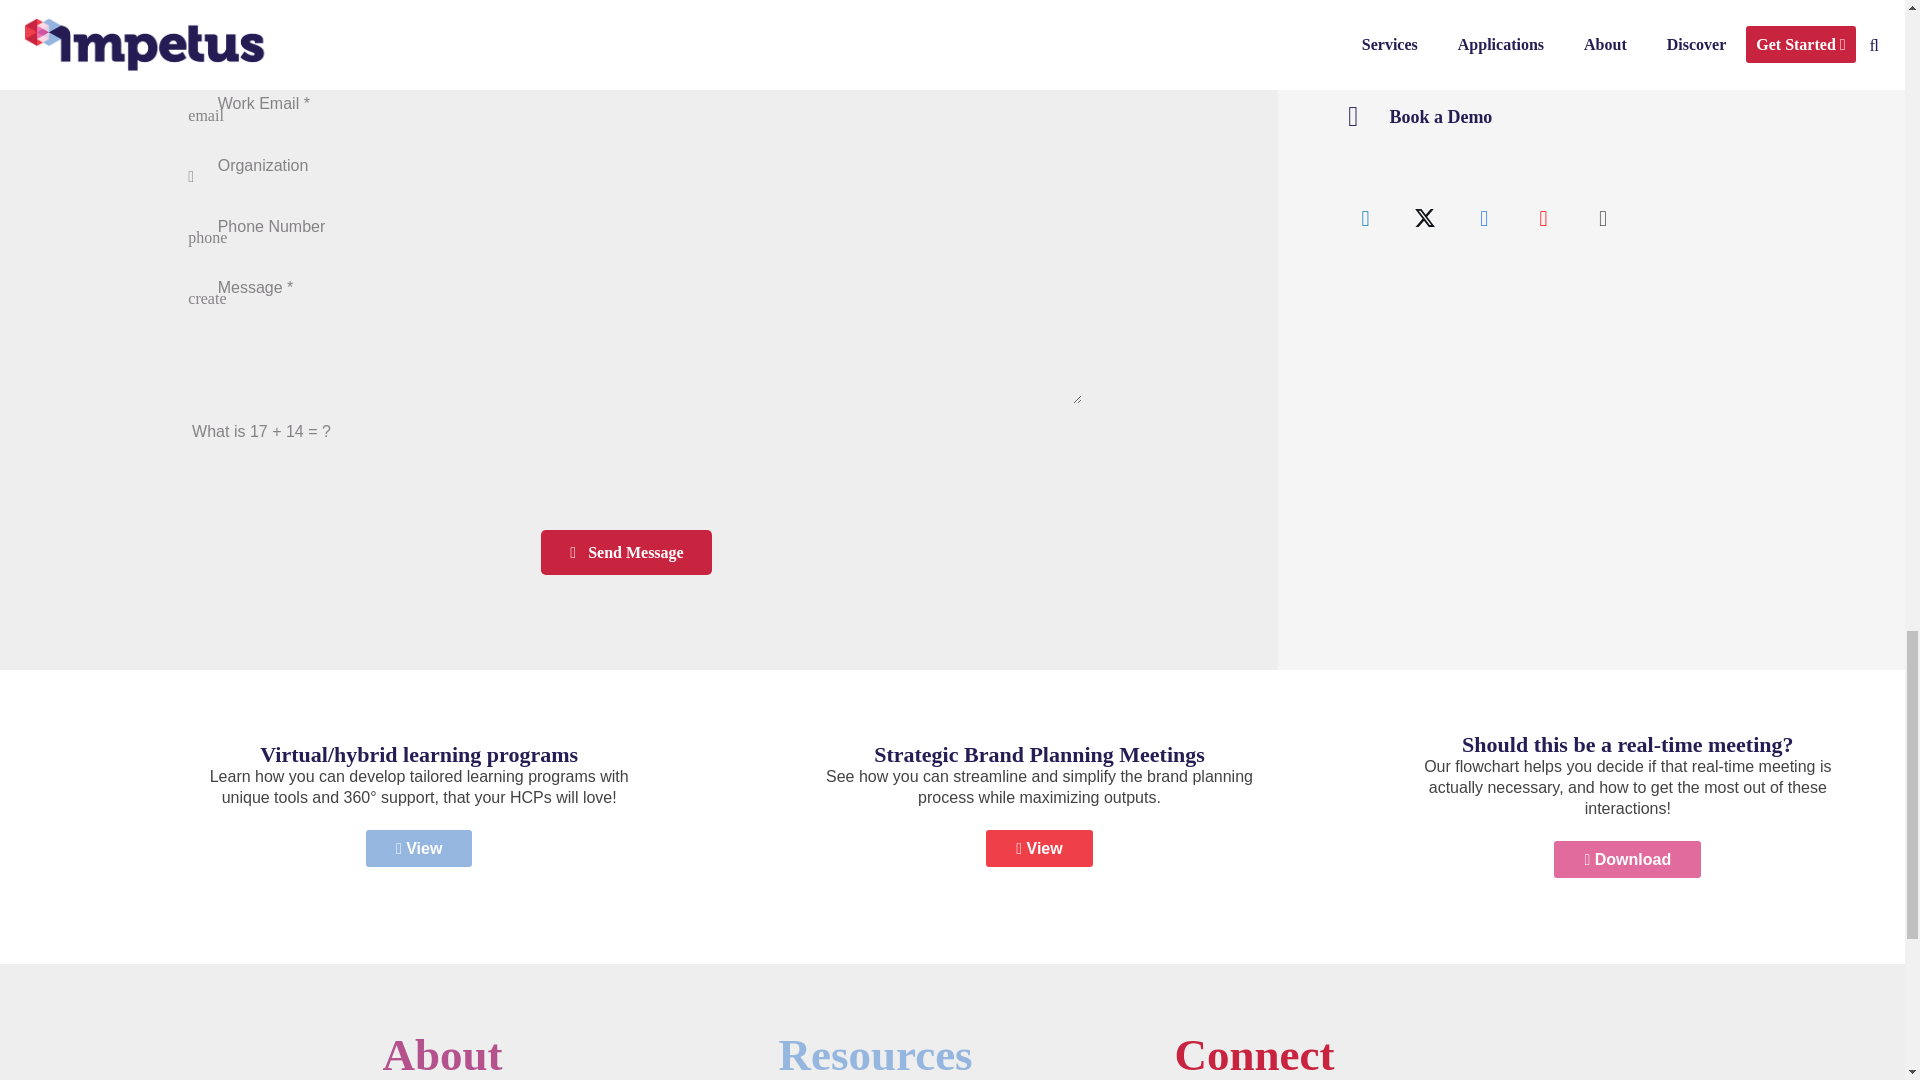 Image resolution: width=1920 pixels, height=1080 pixels. Describe the element at coordinates (1366, 218) in the screenshot. I see `LinkedIn` at that location.